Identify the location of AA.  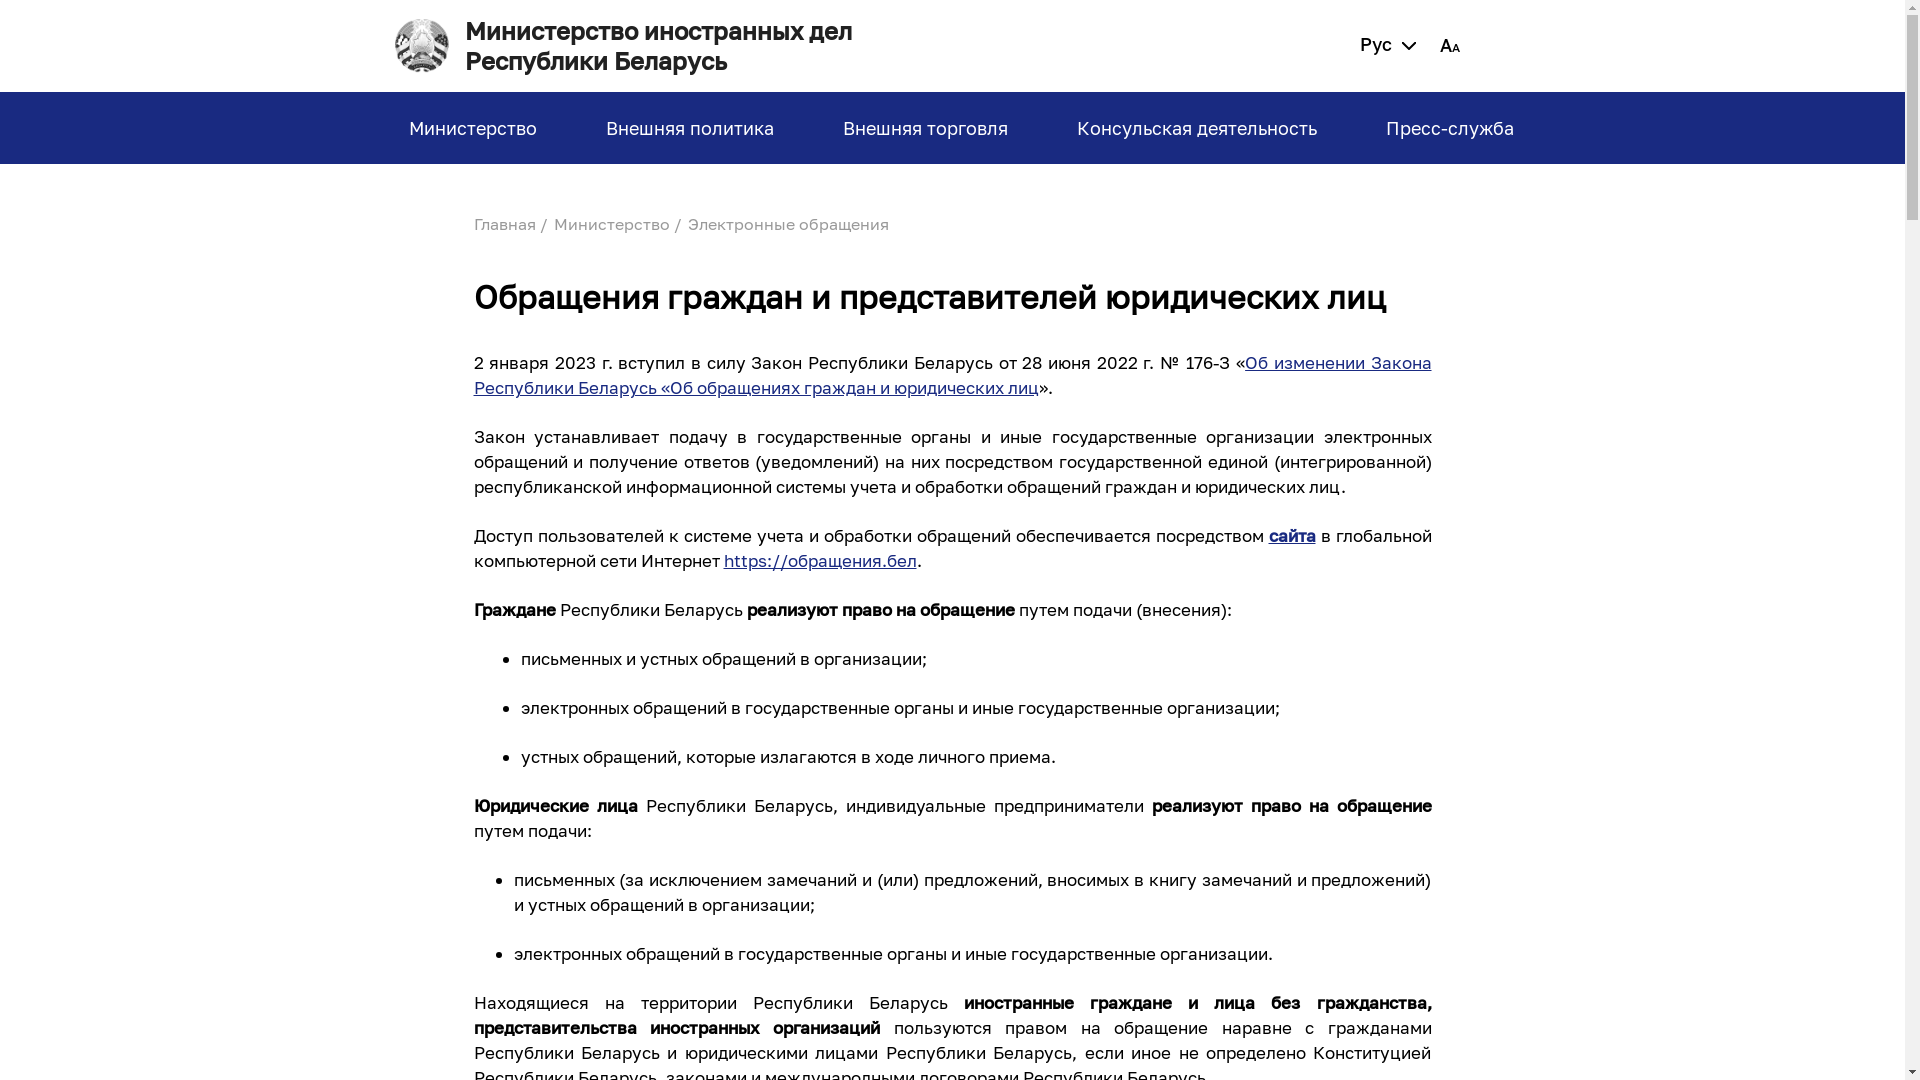
(1450, 46).